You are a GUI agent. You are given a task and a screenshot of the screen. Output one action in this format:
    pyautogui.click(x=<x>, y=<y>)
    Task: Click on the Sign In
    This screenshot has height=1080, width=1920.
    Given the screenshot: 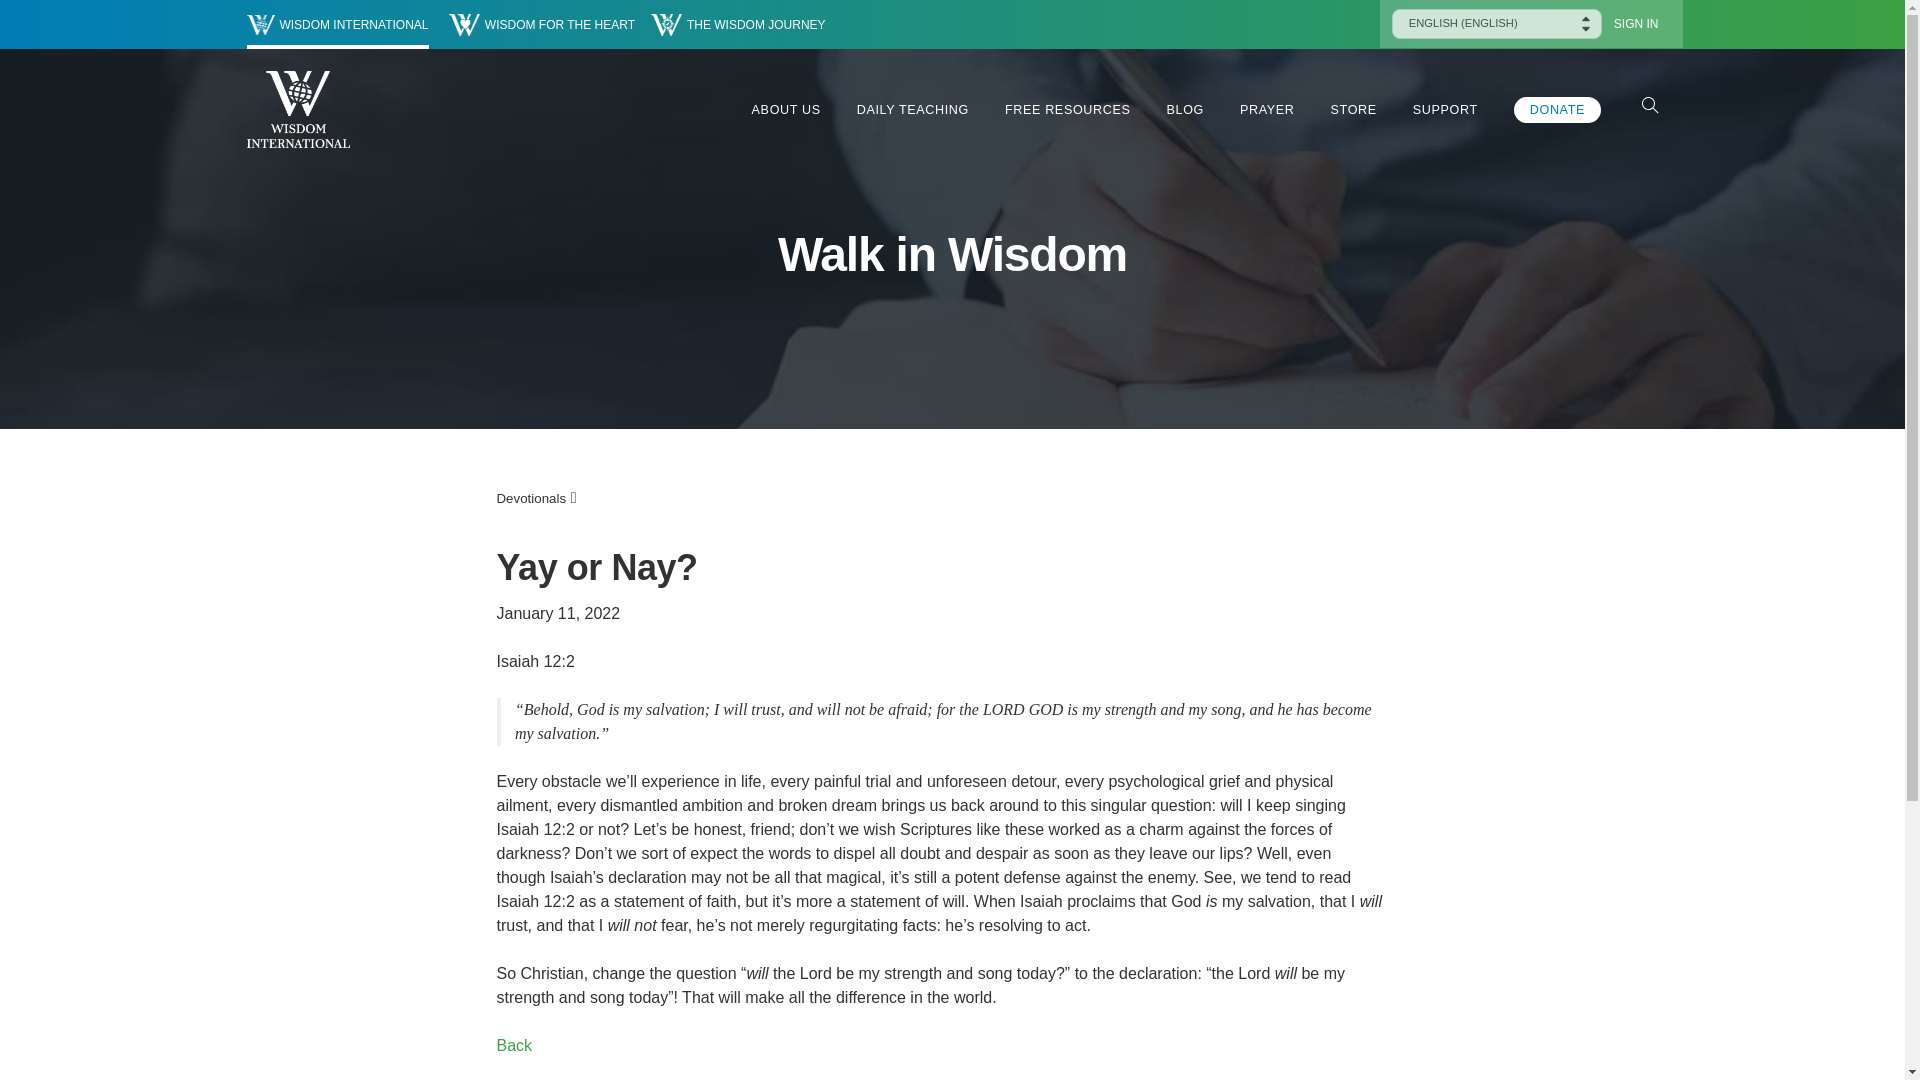 What is the action you would take?
    pyautogui.click(x=1636, y=24)
    